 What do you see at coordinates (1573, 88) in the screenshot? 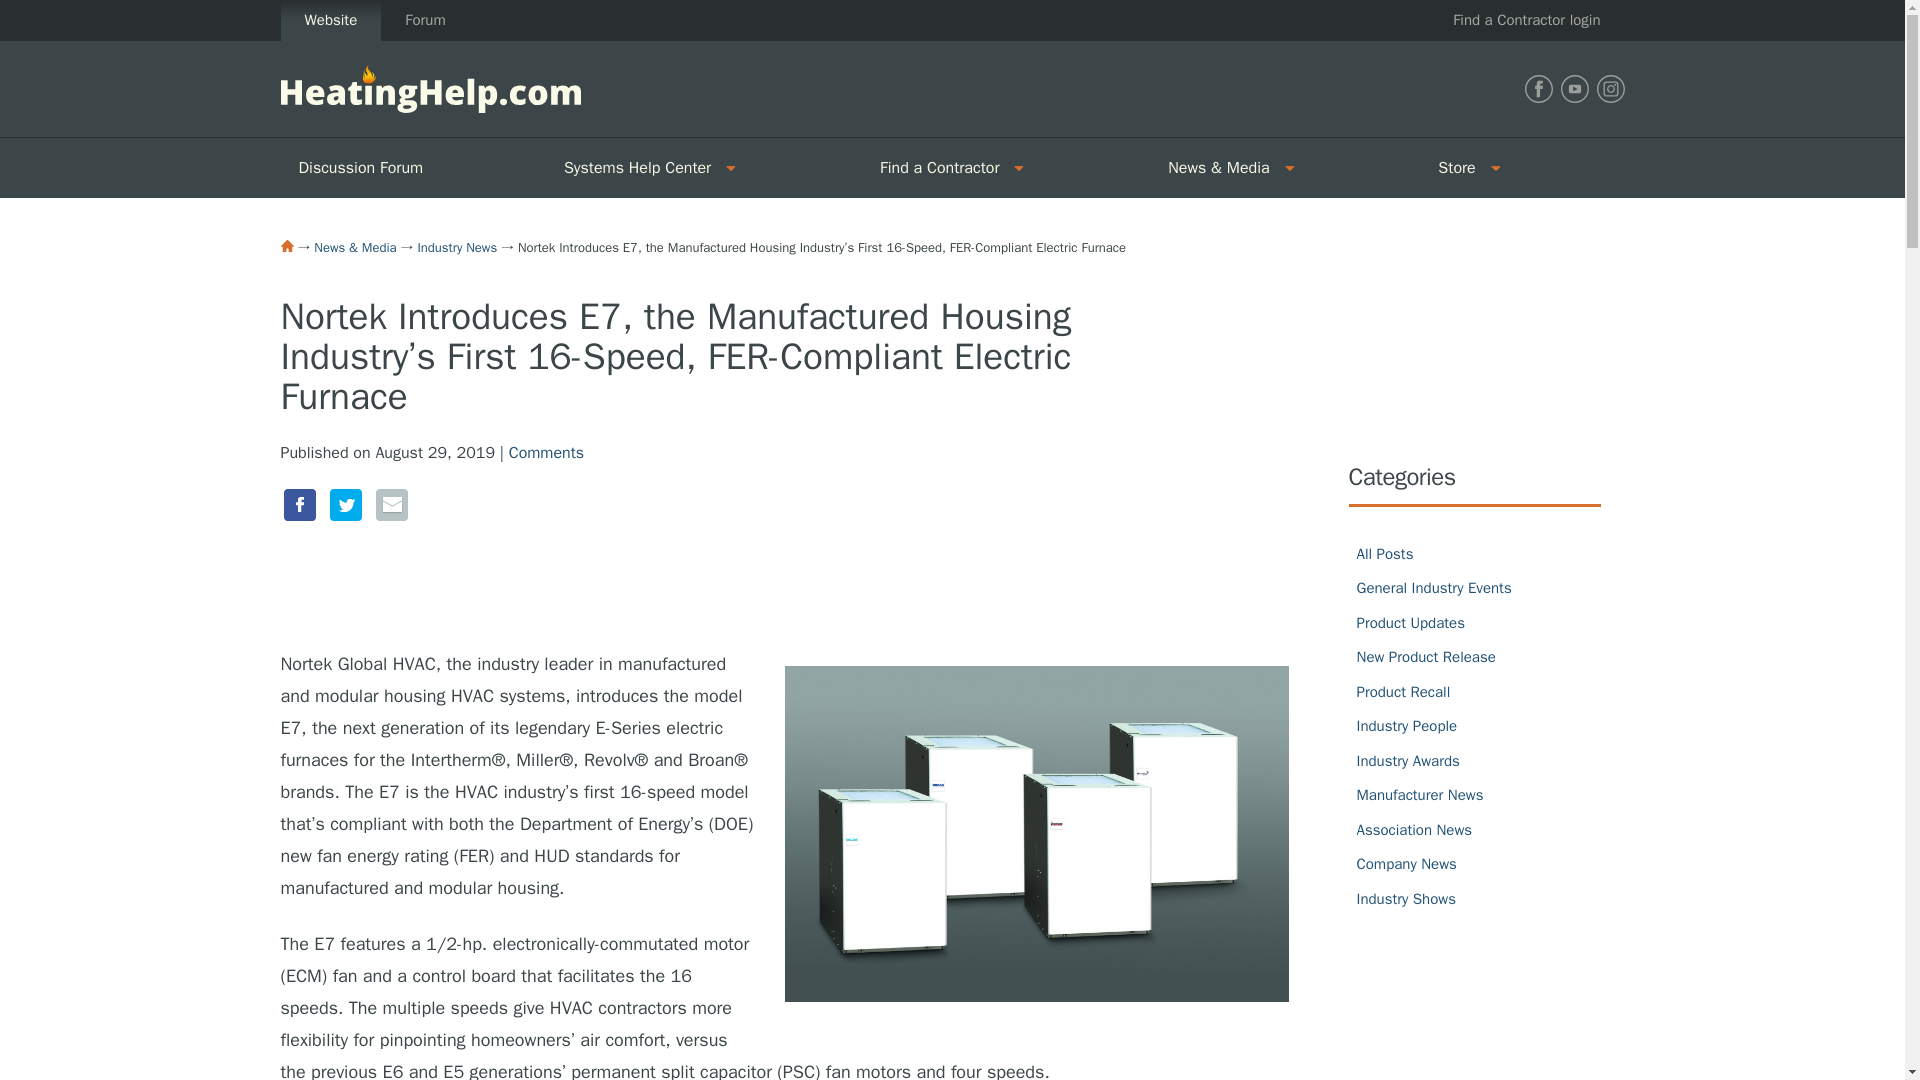
I see `Find Heating Help on Youtube` at bounding box center [1573, 88].